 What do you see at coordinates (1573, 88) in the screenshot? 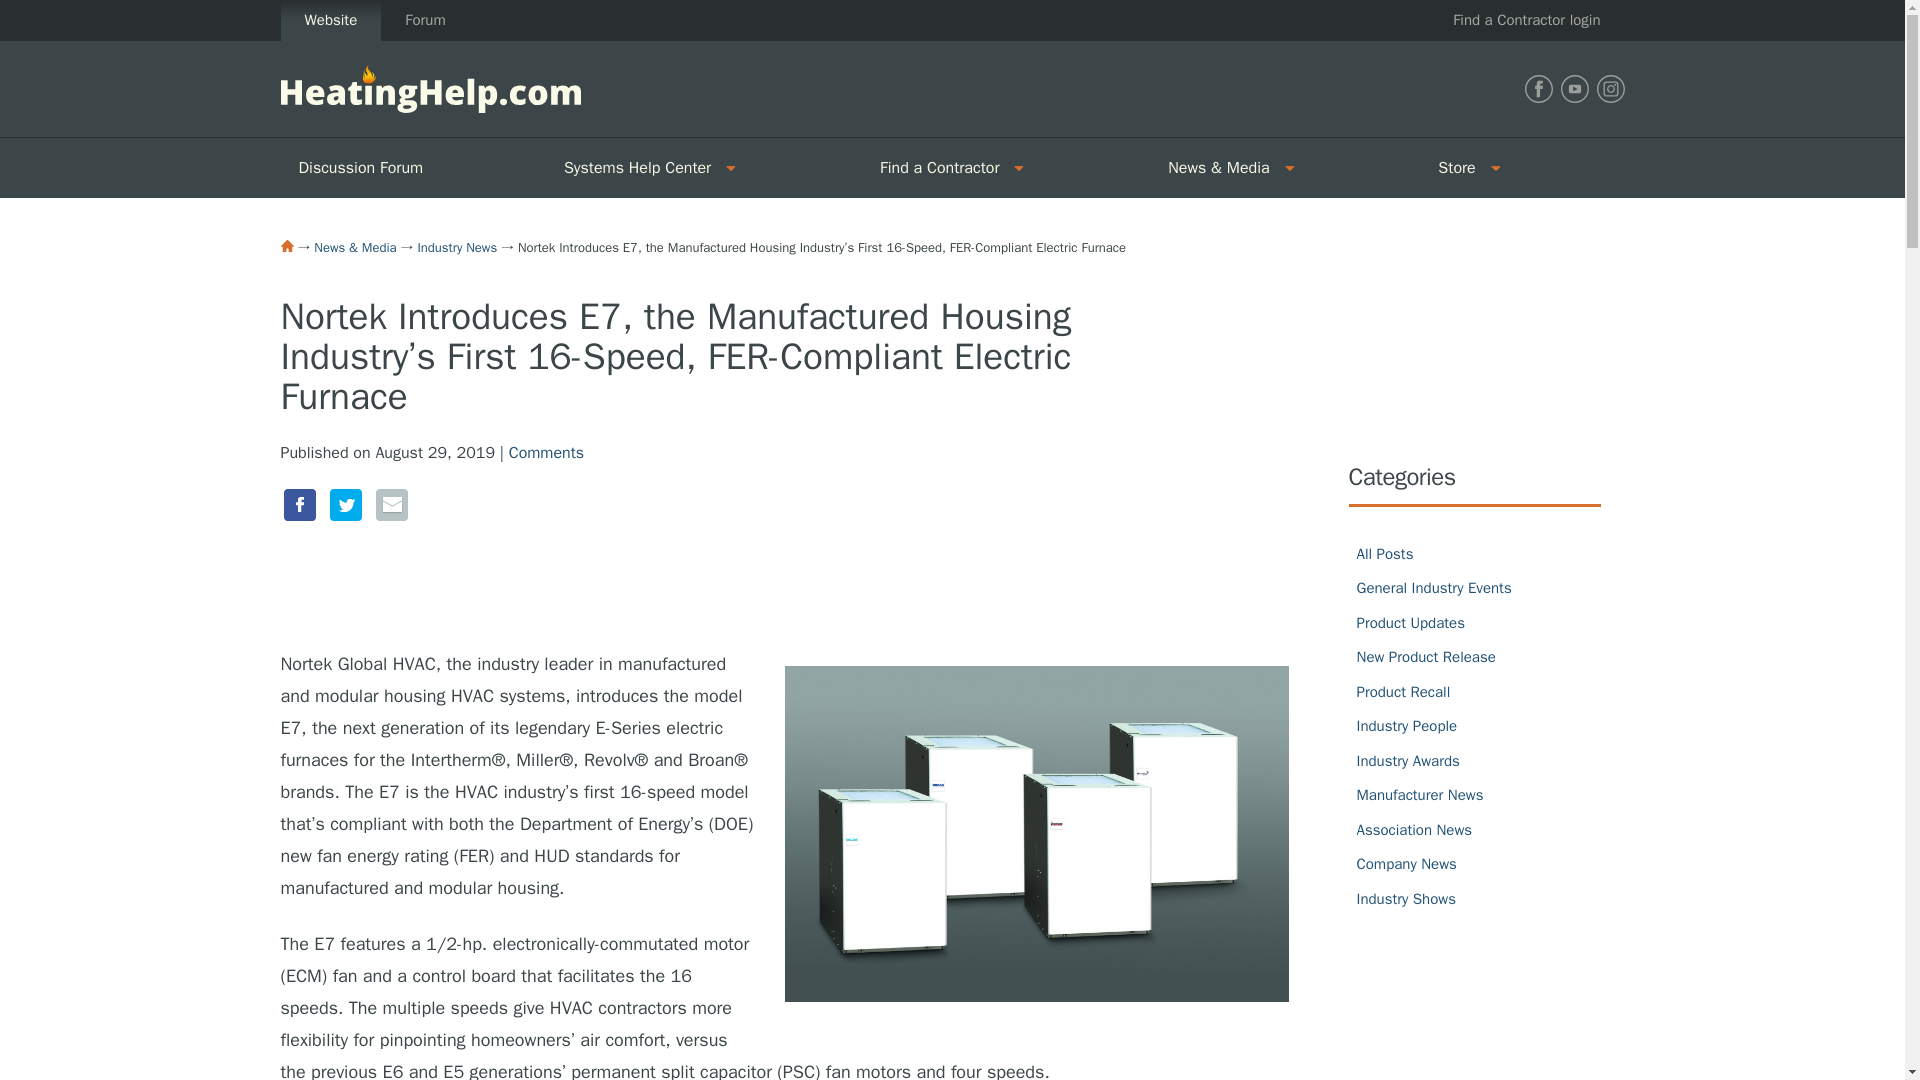
I see `Find Heating Help on Youtube` at bounding box center [1573, 88].